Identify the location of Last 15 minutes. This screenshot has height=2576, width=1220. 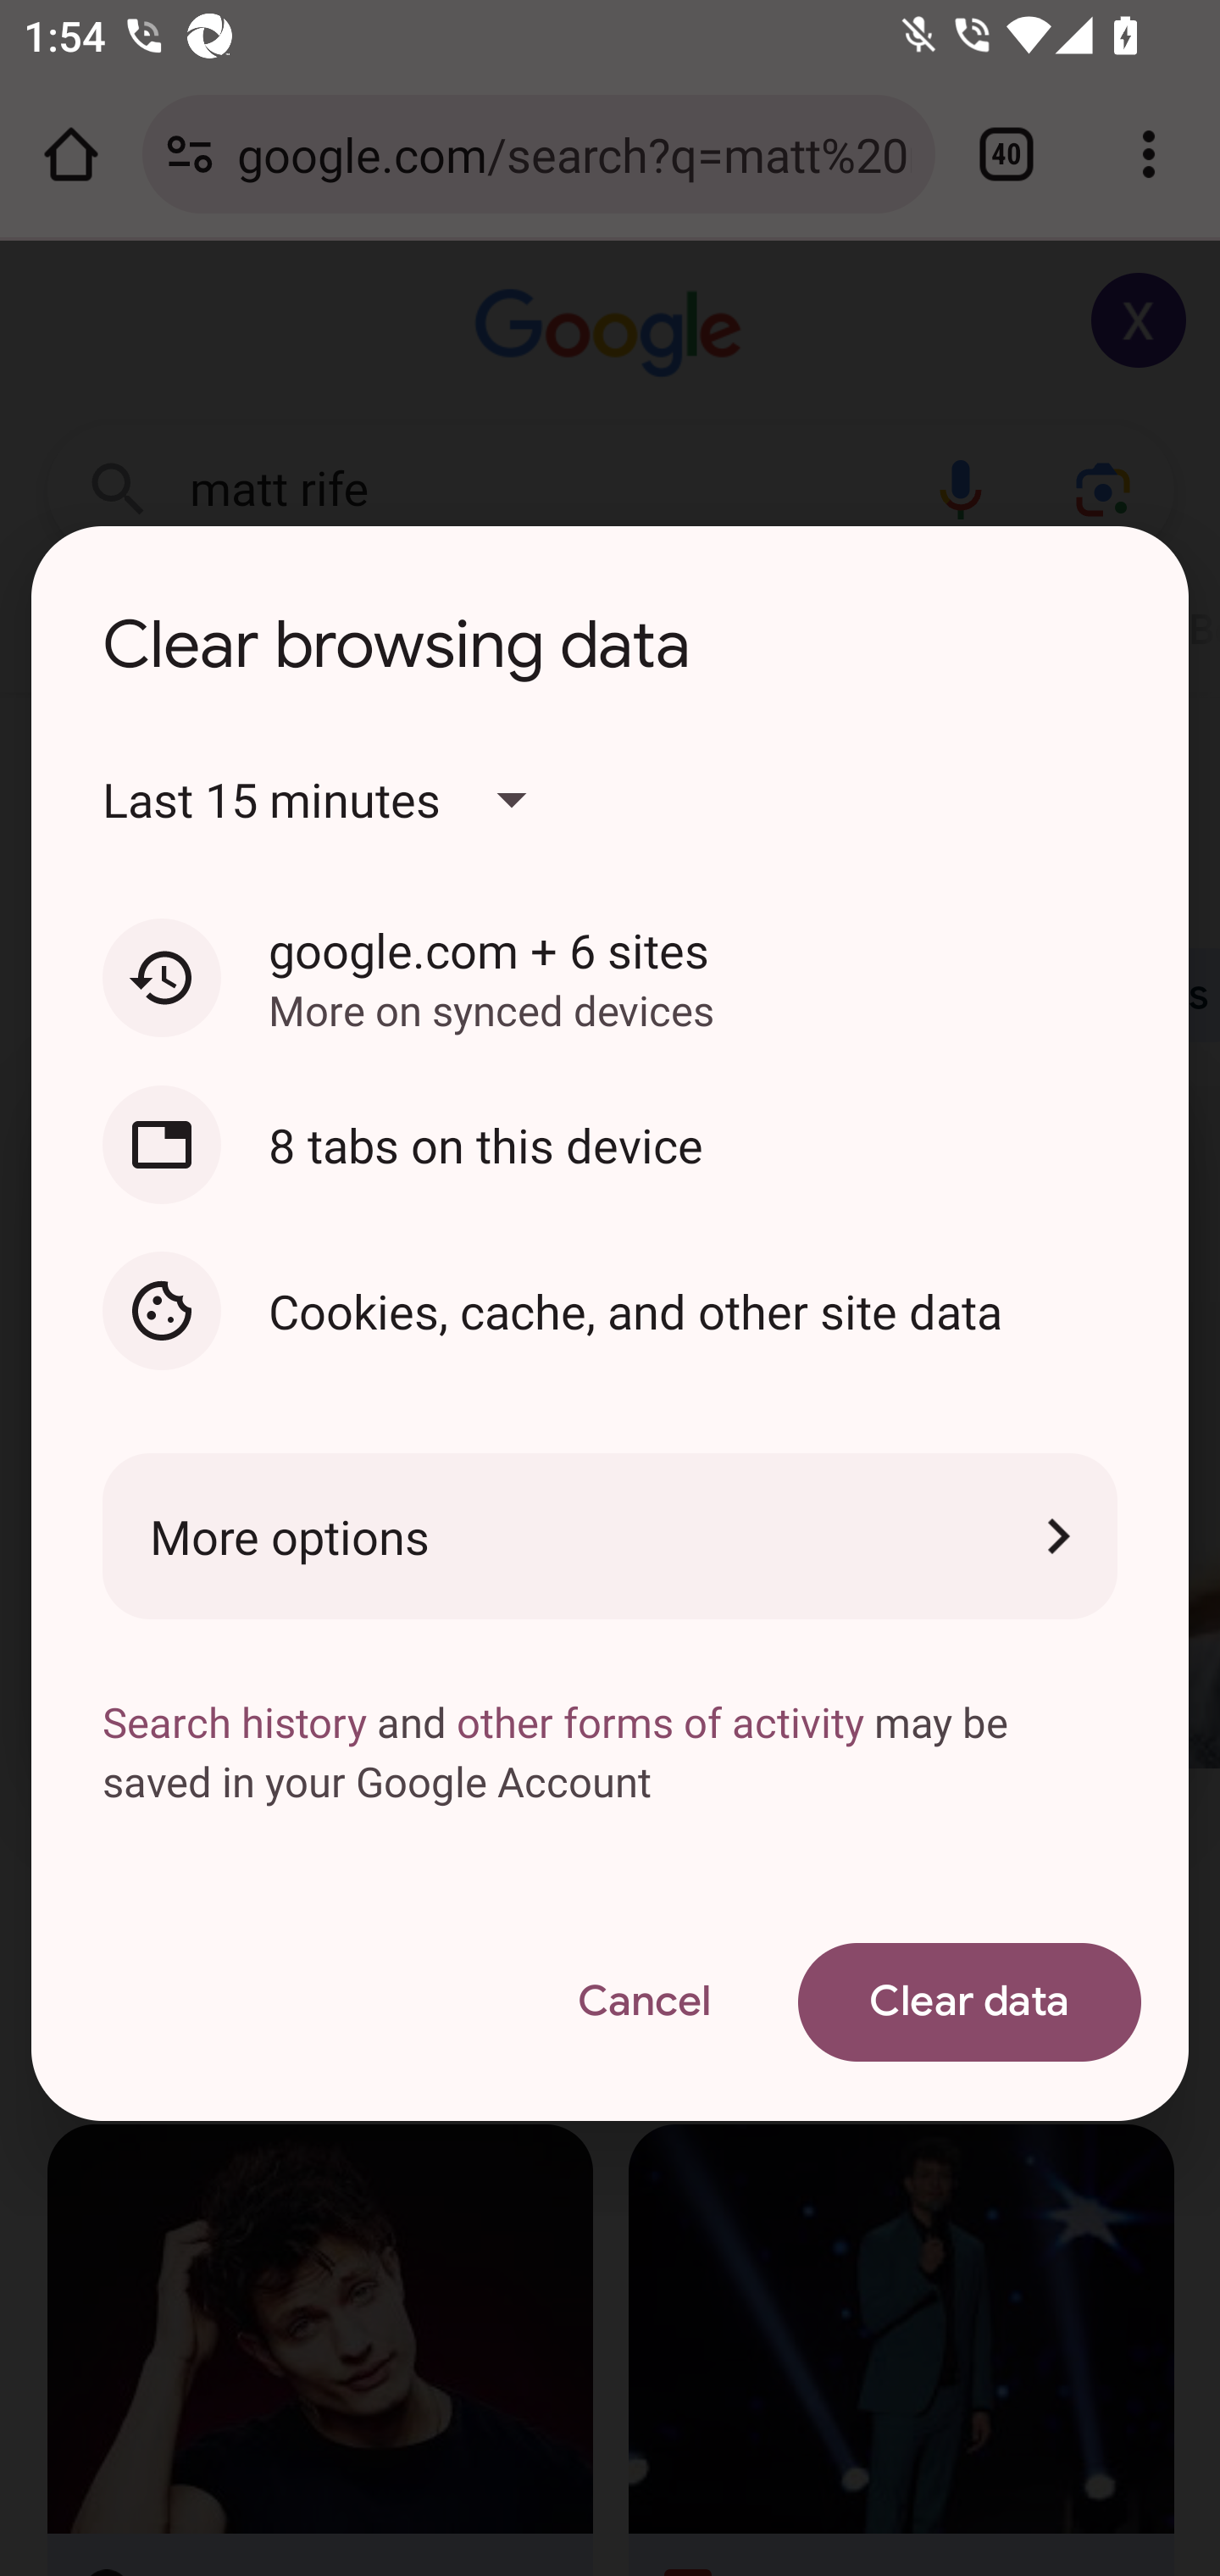
(342, 800).